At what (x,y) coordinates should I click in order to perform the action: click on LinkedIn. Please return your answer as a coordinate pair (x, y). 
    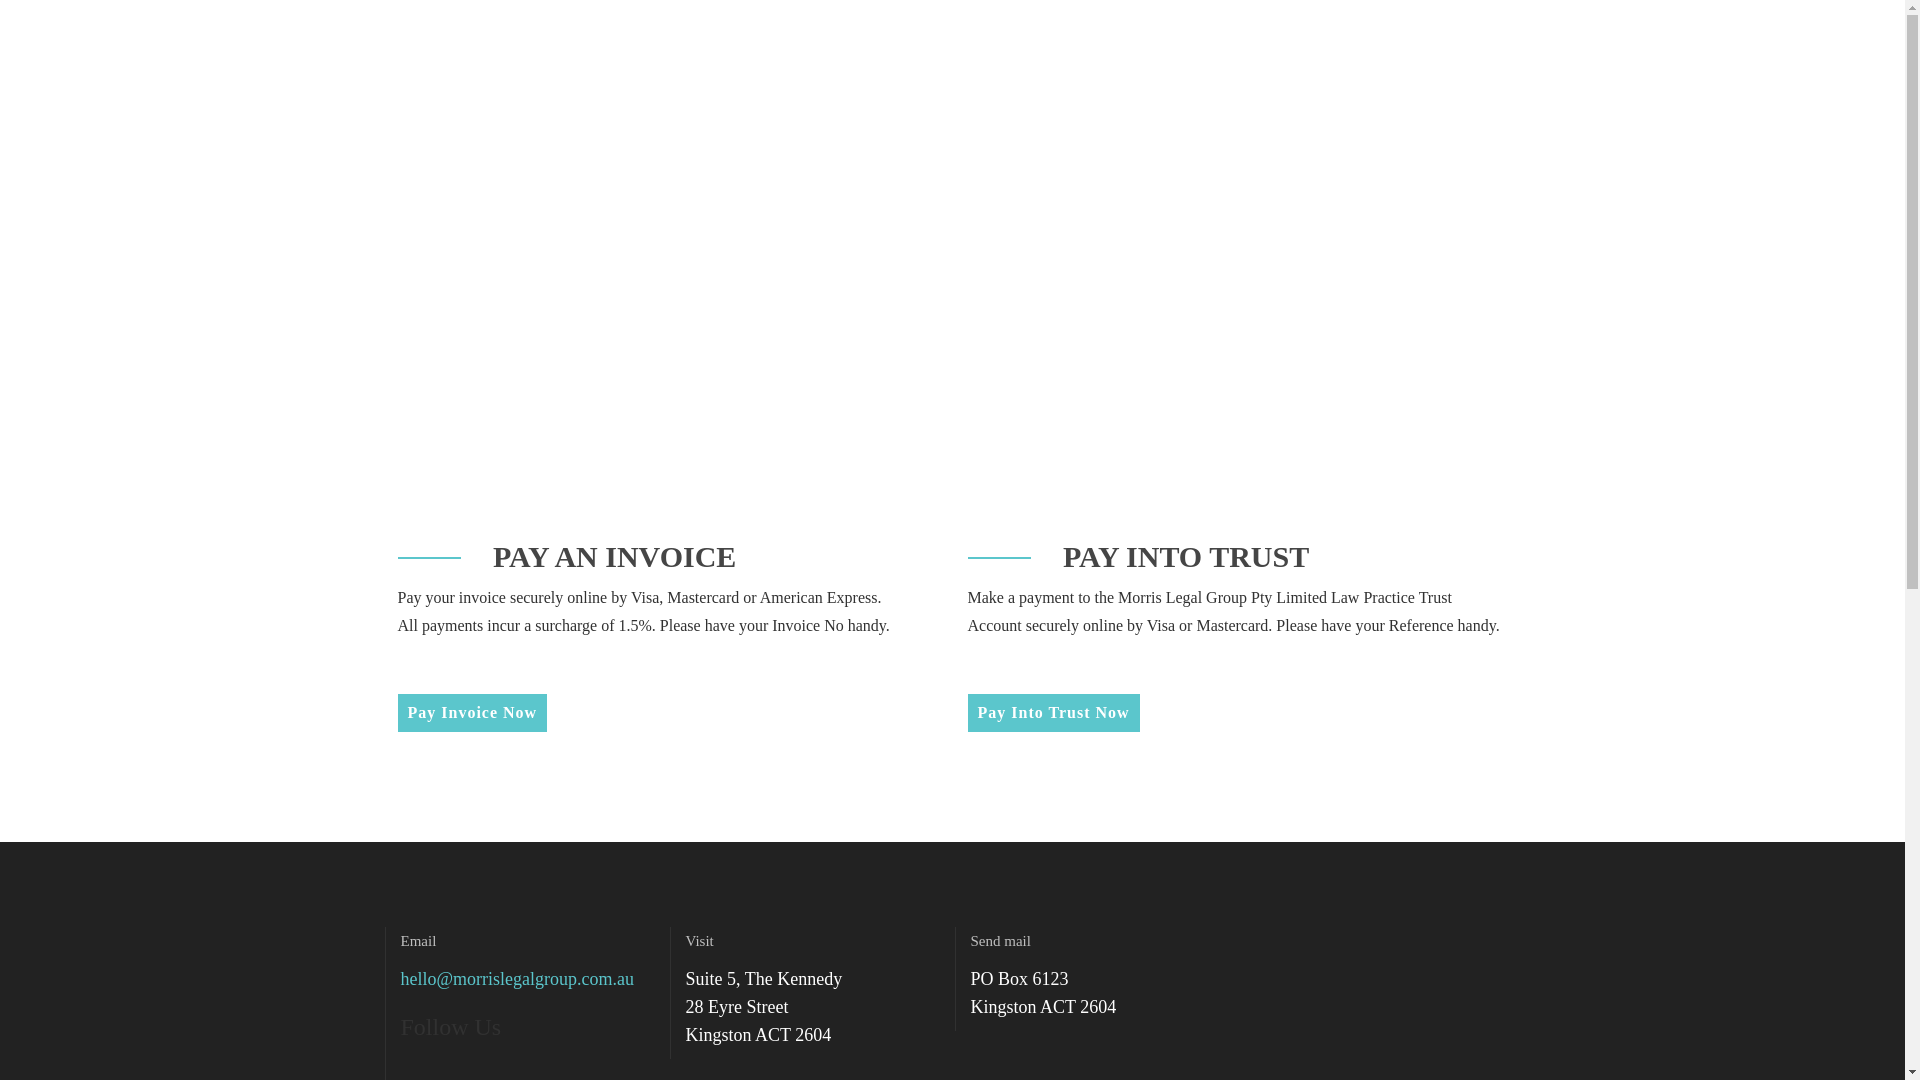
    Looking at the image, I should click on (452, 1070).